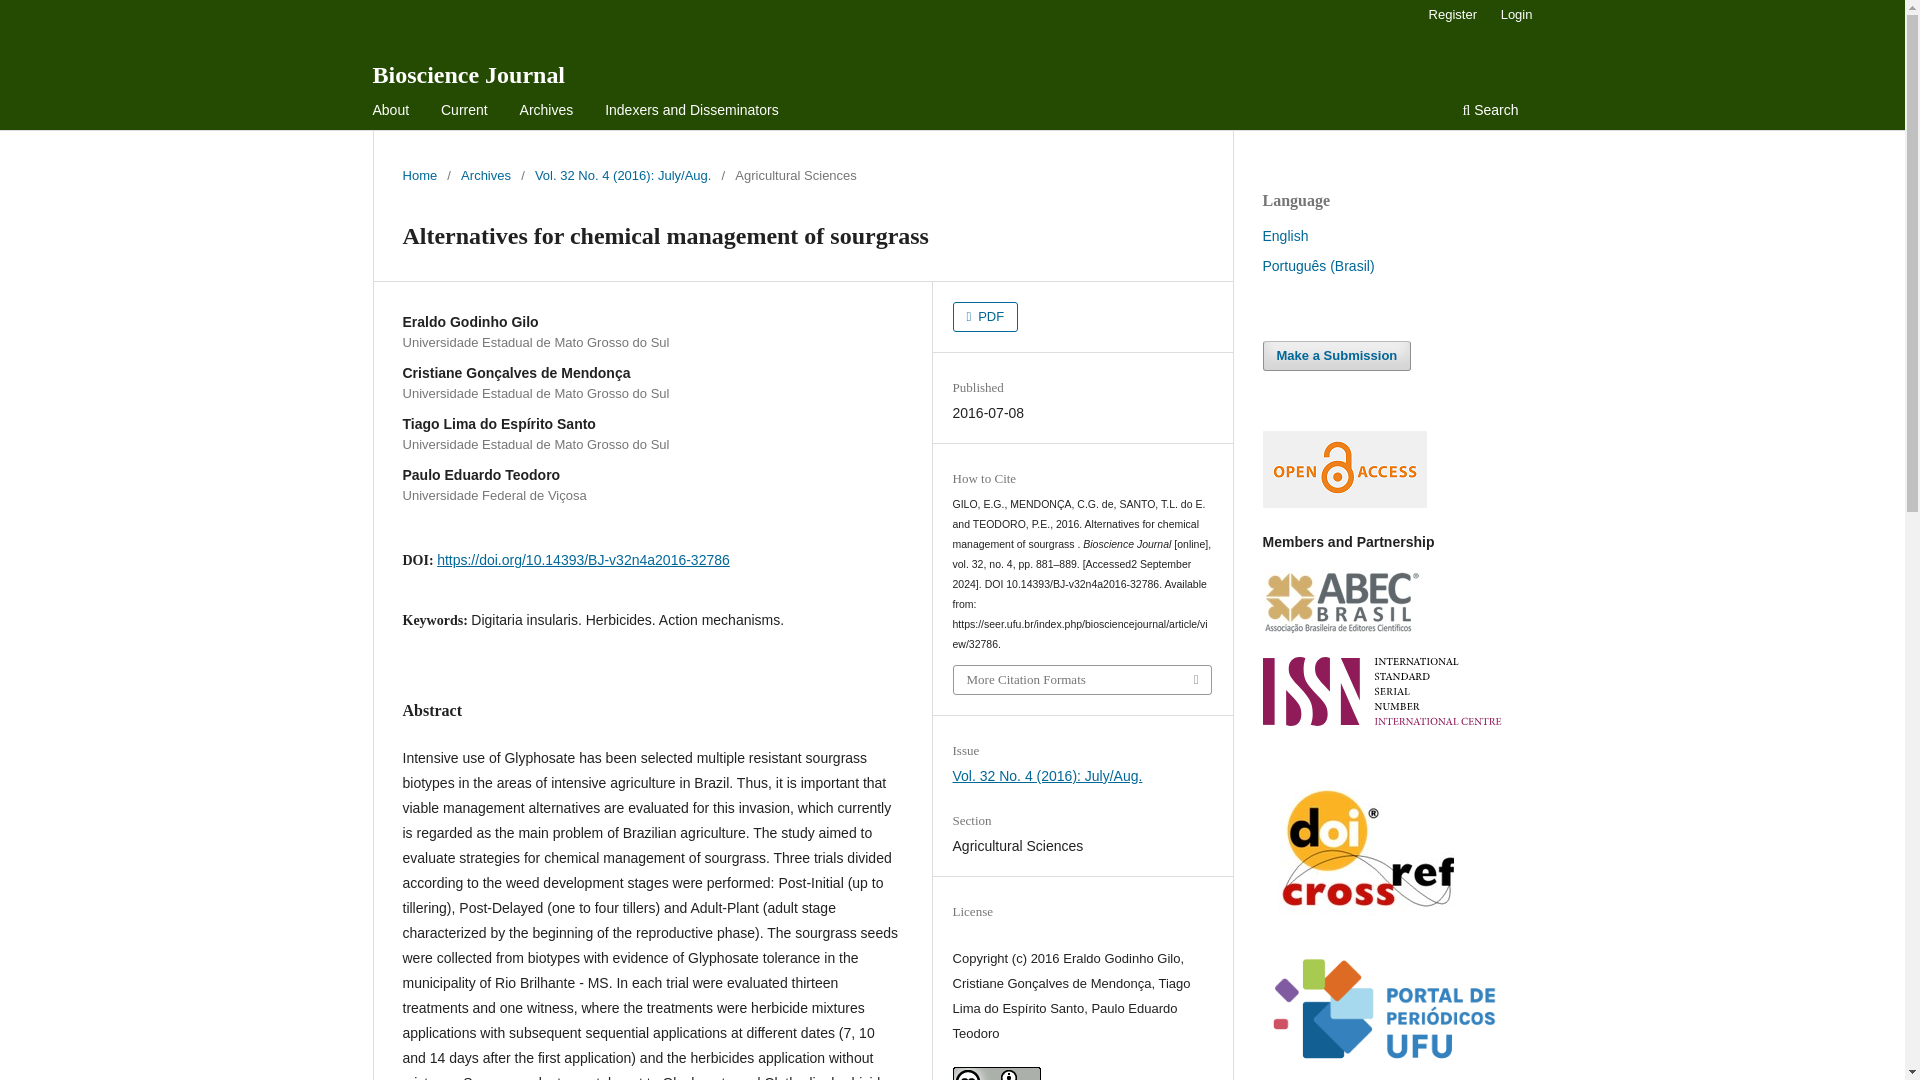 The image size is (1920, 1080). Describe the element at coordinates (464, 112) in the screenshot. I see `Current` at that location.